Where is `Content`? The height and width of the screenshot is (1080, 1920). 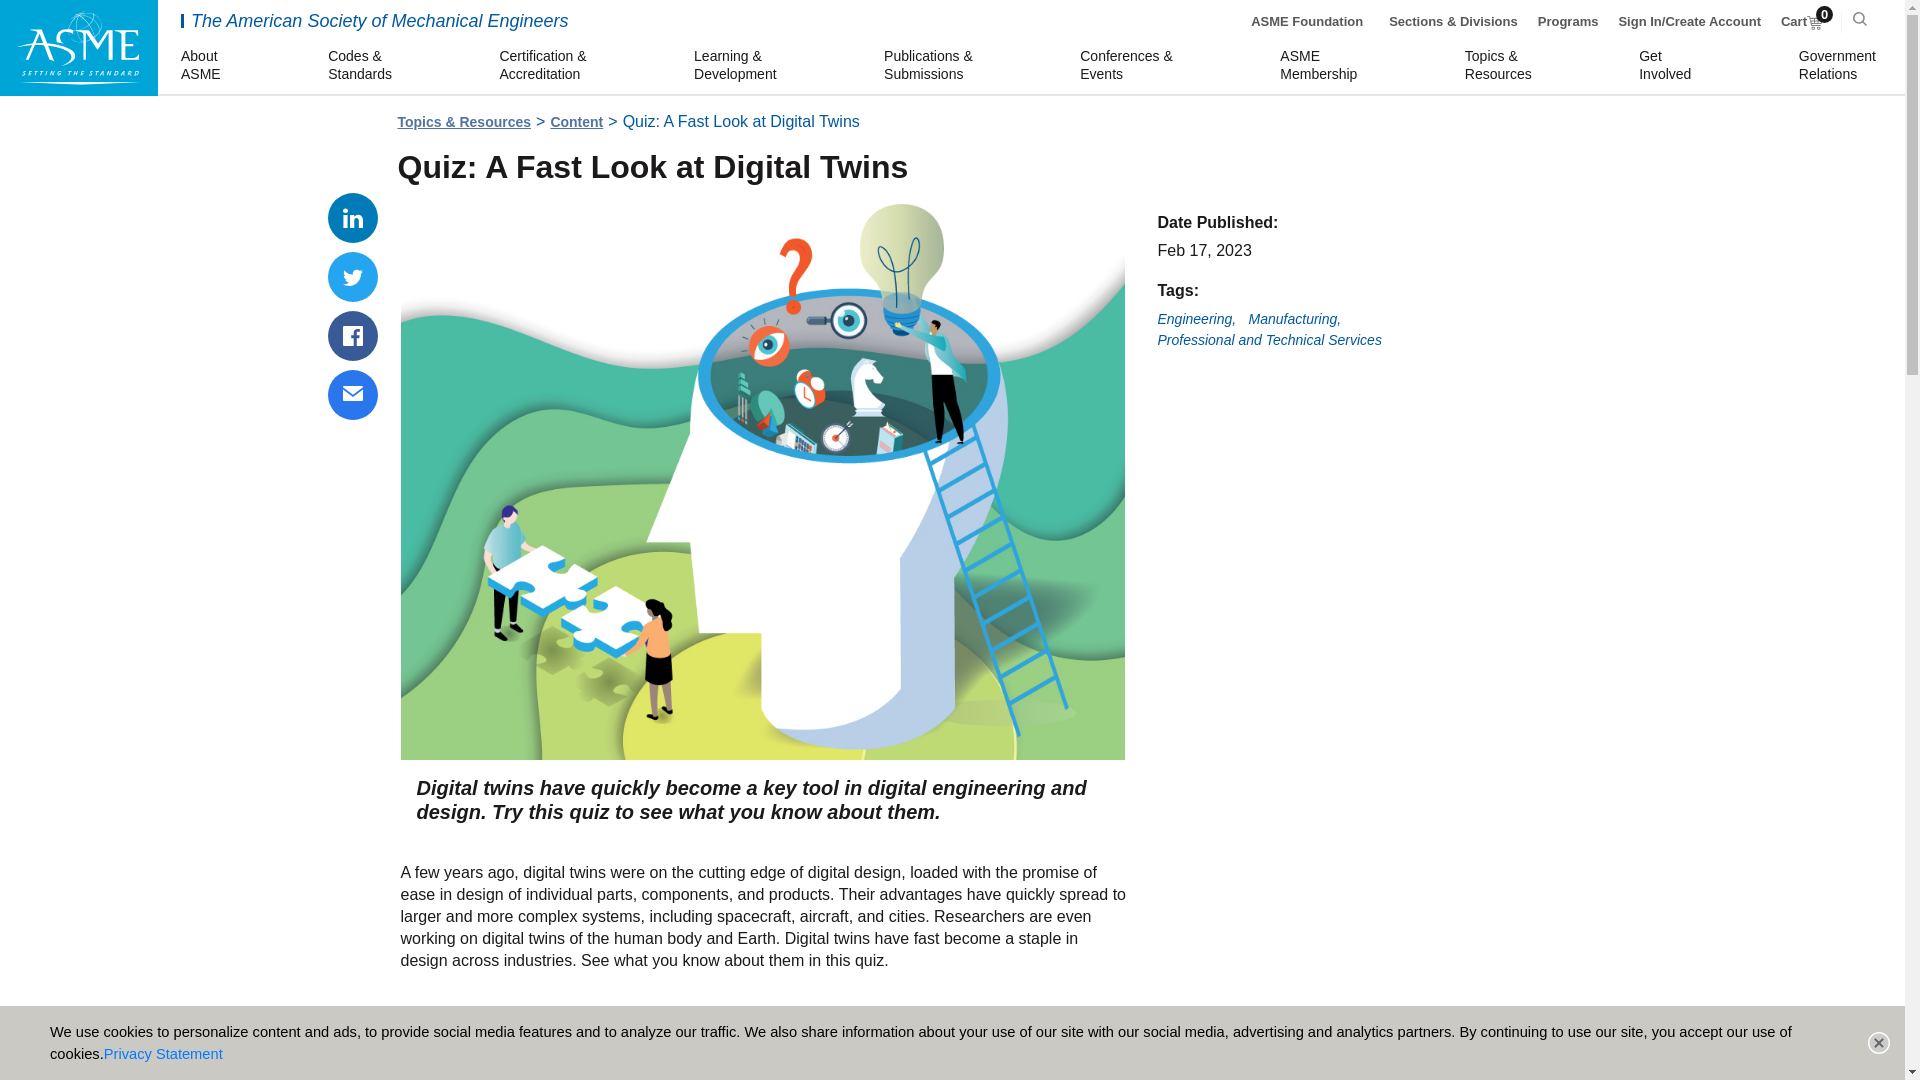
Content is located at coordinates (1296, 320).